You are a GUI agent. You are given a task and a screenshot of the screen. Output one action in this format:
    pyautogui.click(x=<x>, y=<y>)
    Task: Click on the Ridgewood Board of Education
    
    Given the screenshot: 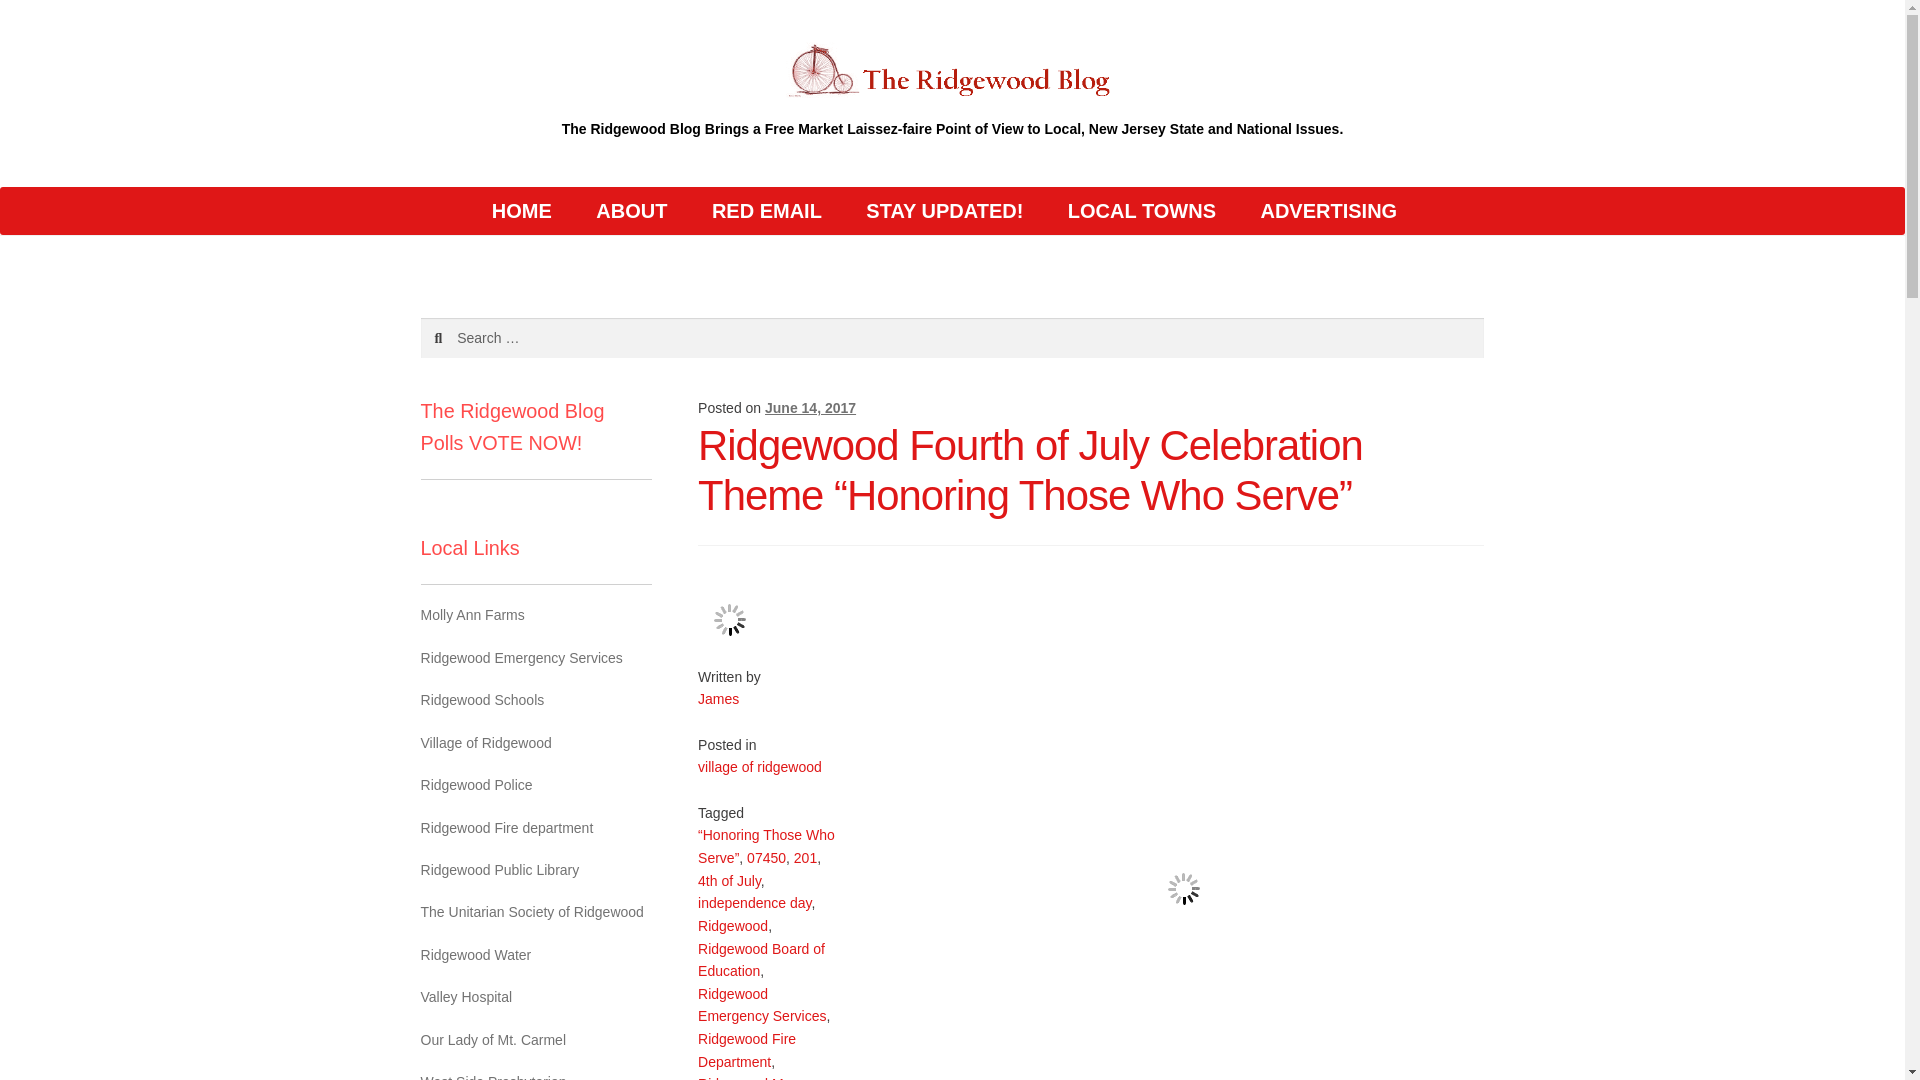 What is the action you would take?
    pyautogui.click(x=762, y=960)
    